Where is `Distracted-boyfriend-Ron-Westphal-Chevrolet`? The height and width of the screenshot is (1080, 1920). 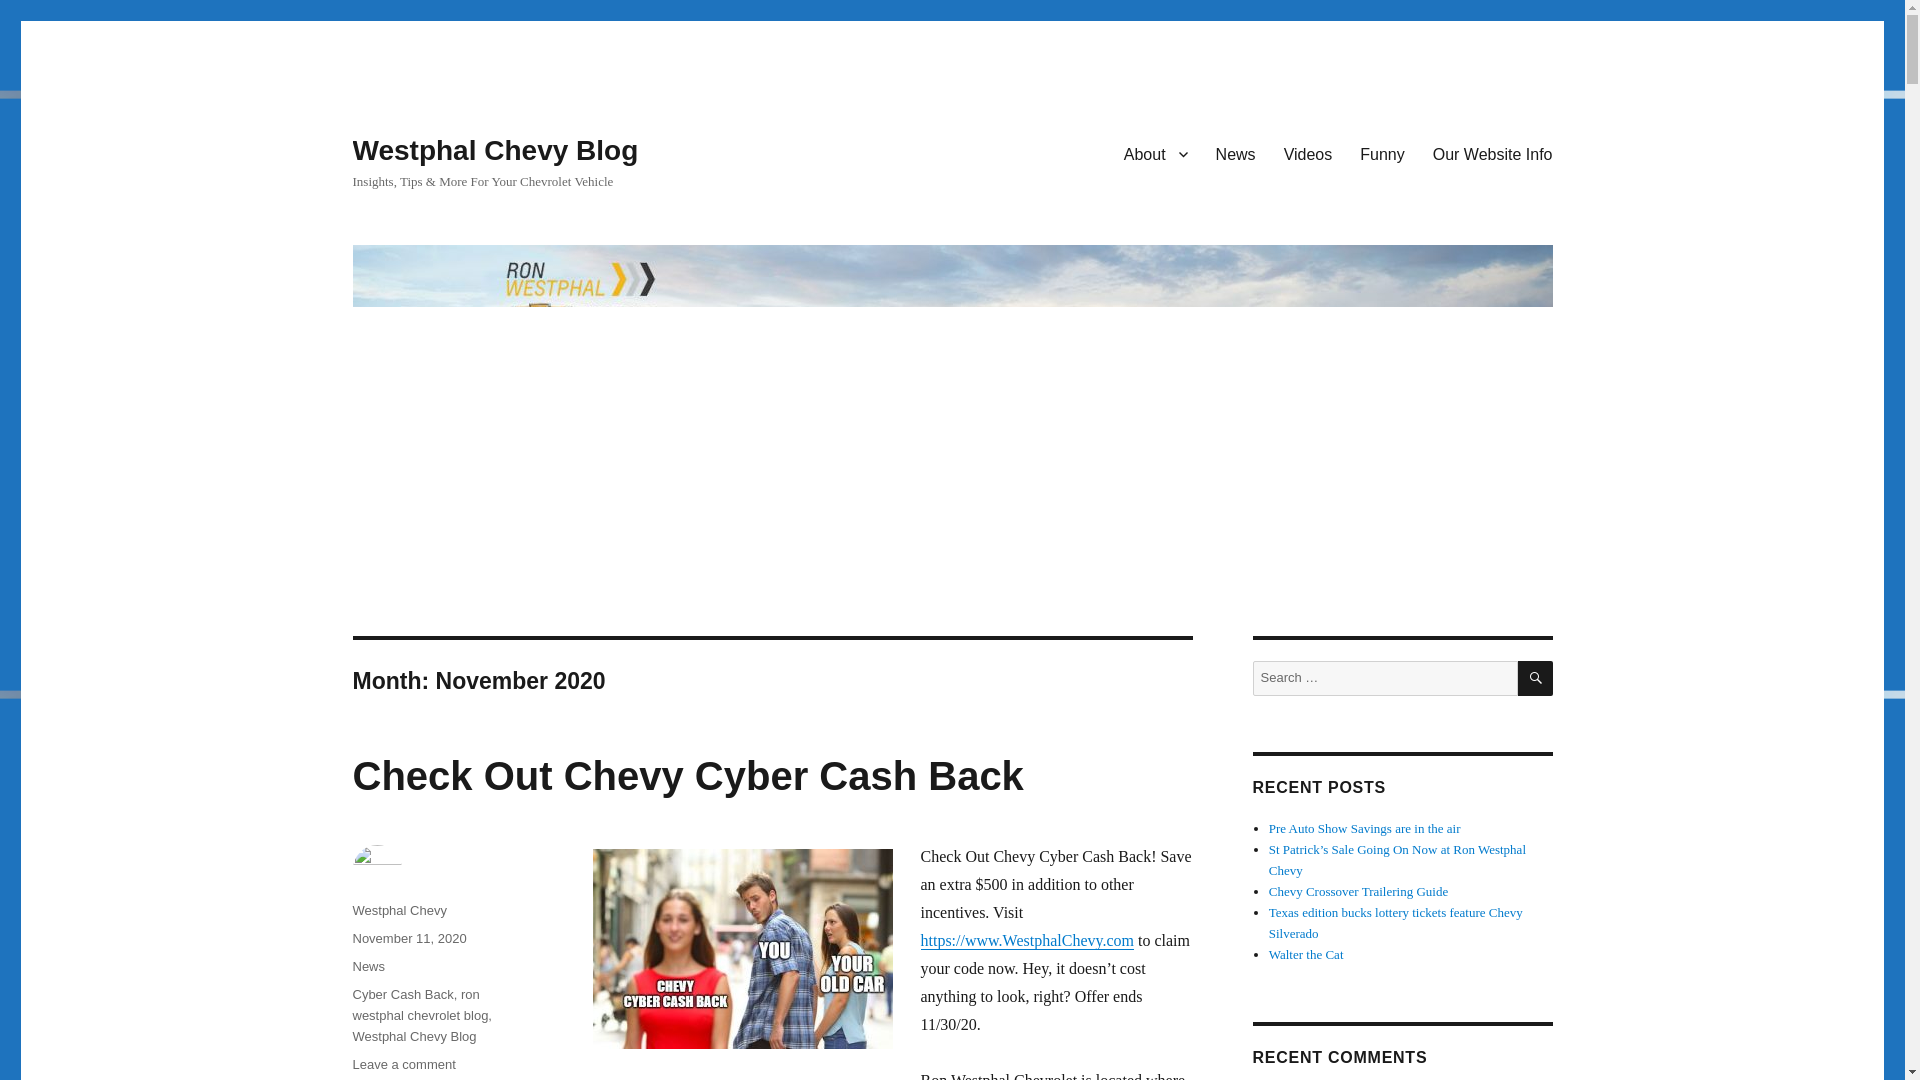 Distracted-boyfriend-Ron-Westphal-Chevrolet is located at coordinates (1308, 153).